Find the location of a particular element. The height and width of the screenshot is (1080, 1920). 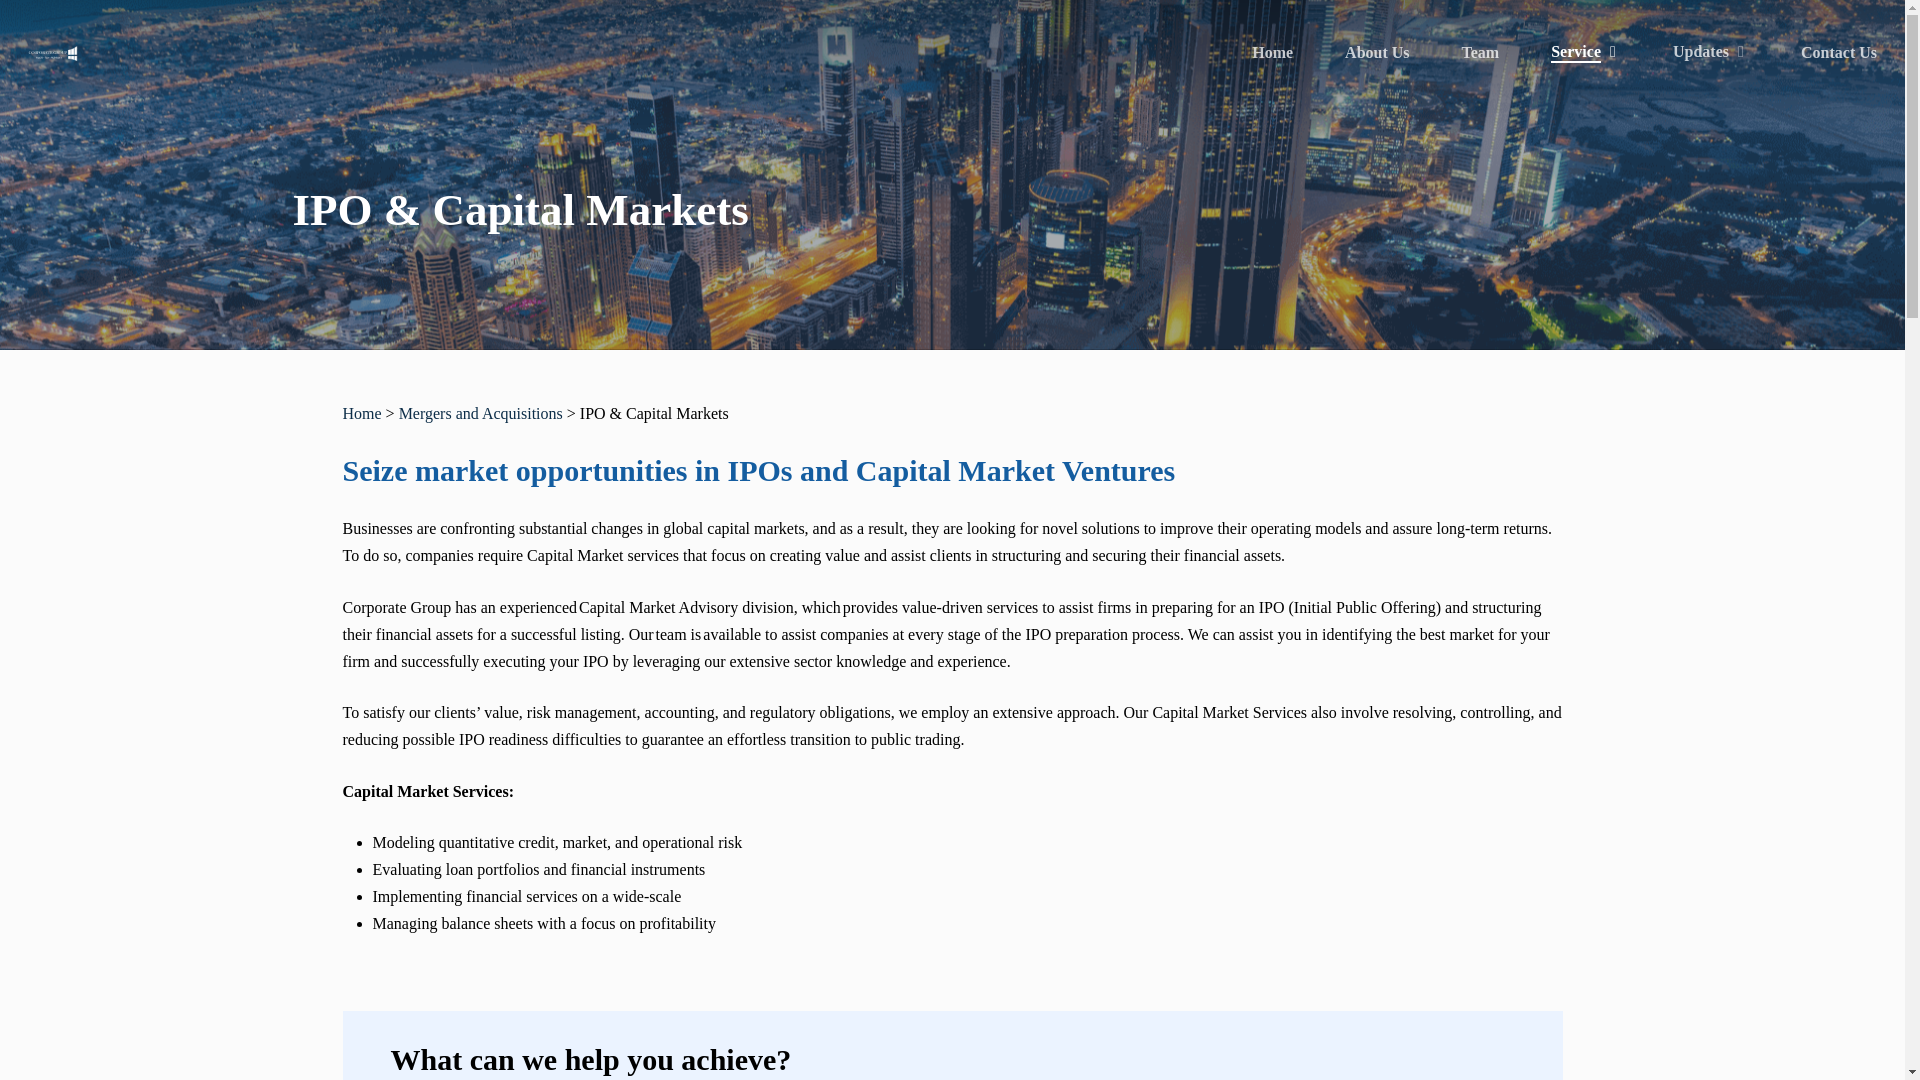

About Us is located at coordinates (1377, 52).